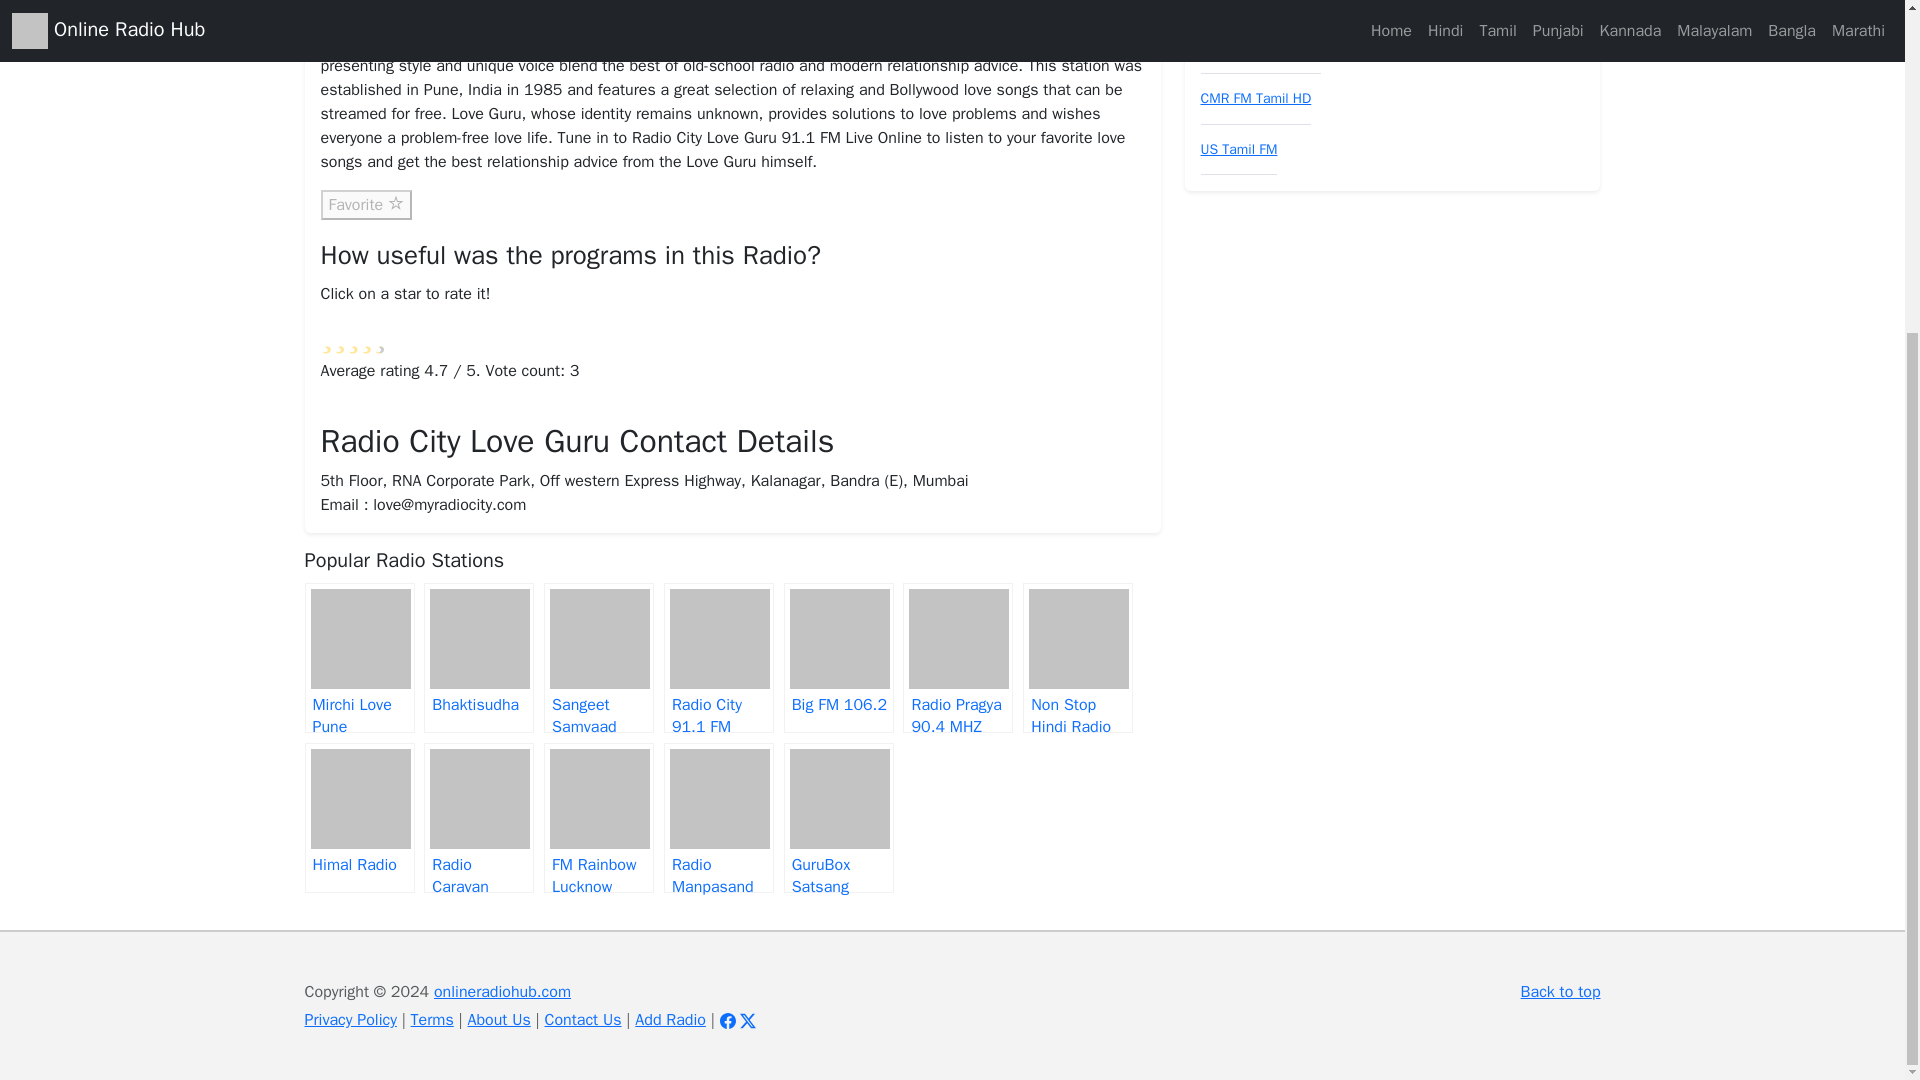 This screenshot has height=1080, width=1920. Describe the element at coordinates (718, 818) in the screenshot. I see `Radio Manpasand` at that location.